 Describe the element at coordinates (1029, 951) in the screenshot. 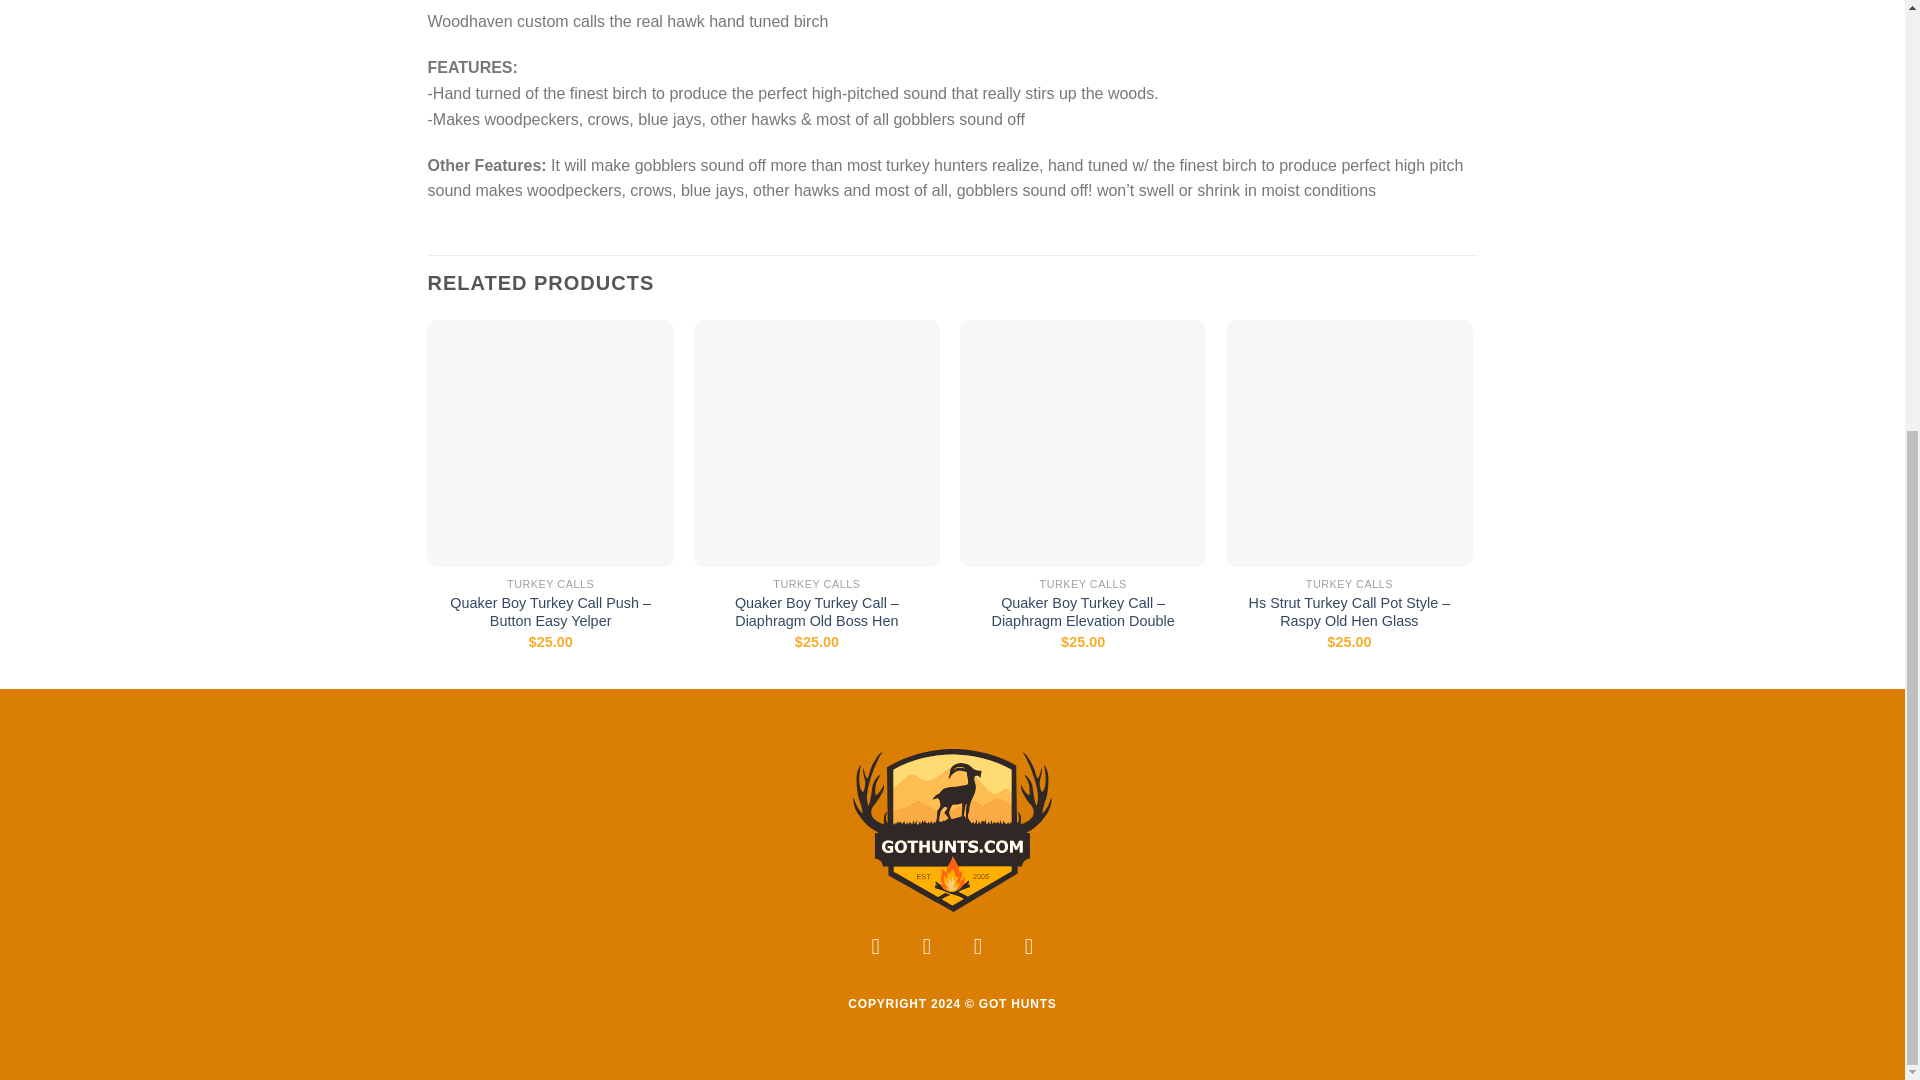

I see `Follow on YouTube` at that location.